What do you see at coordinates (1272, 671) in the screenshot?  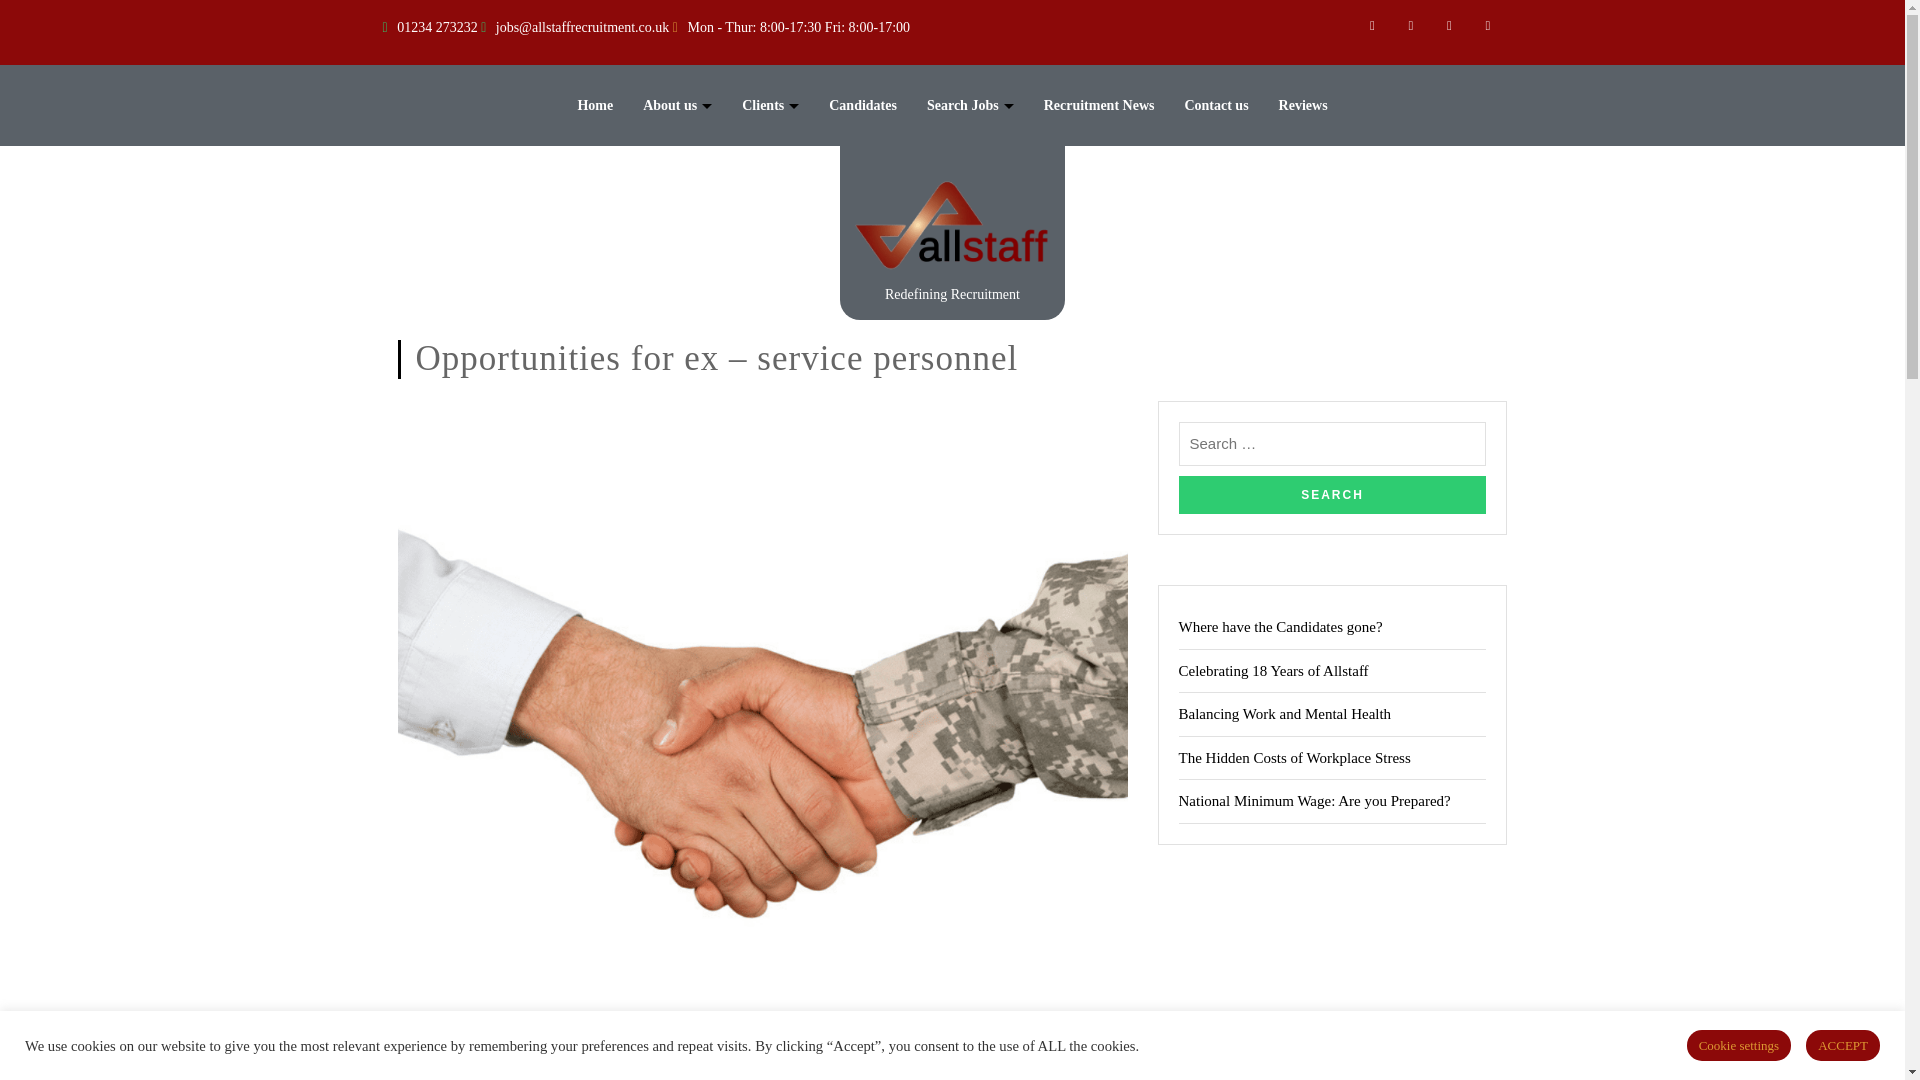 I see `Celebrating 18 Years of Allstaff` at bounding box center [1272, 671].